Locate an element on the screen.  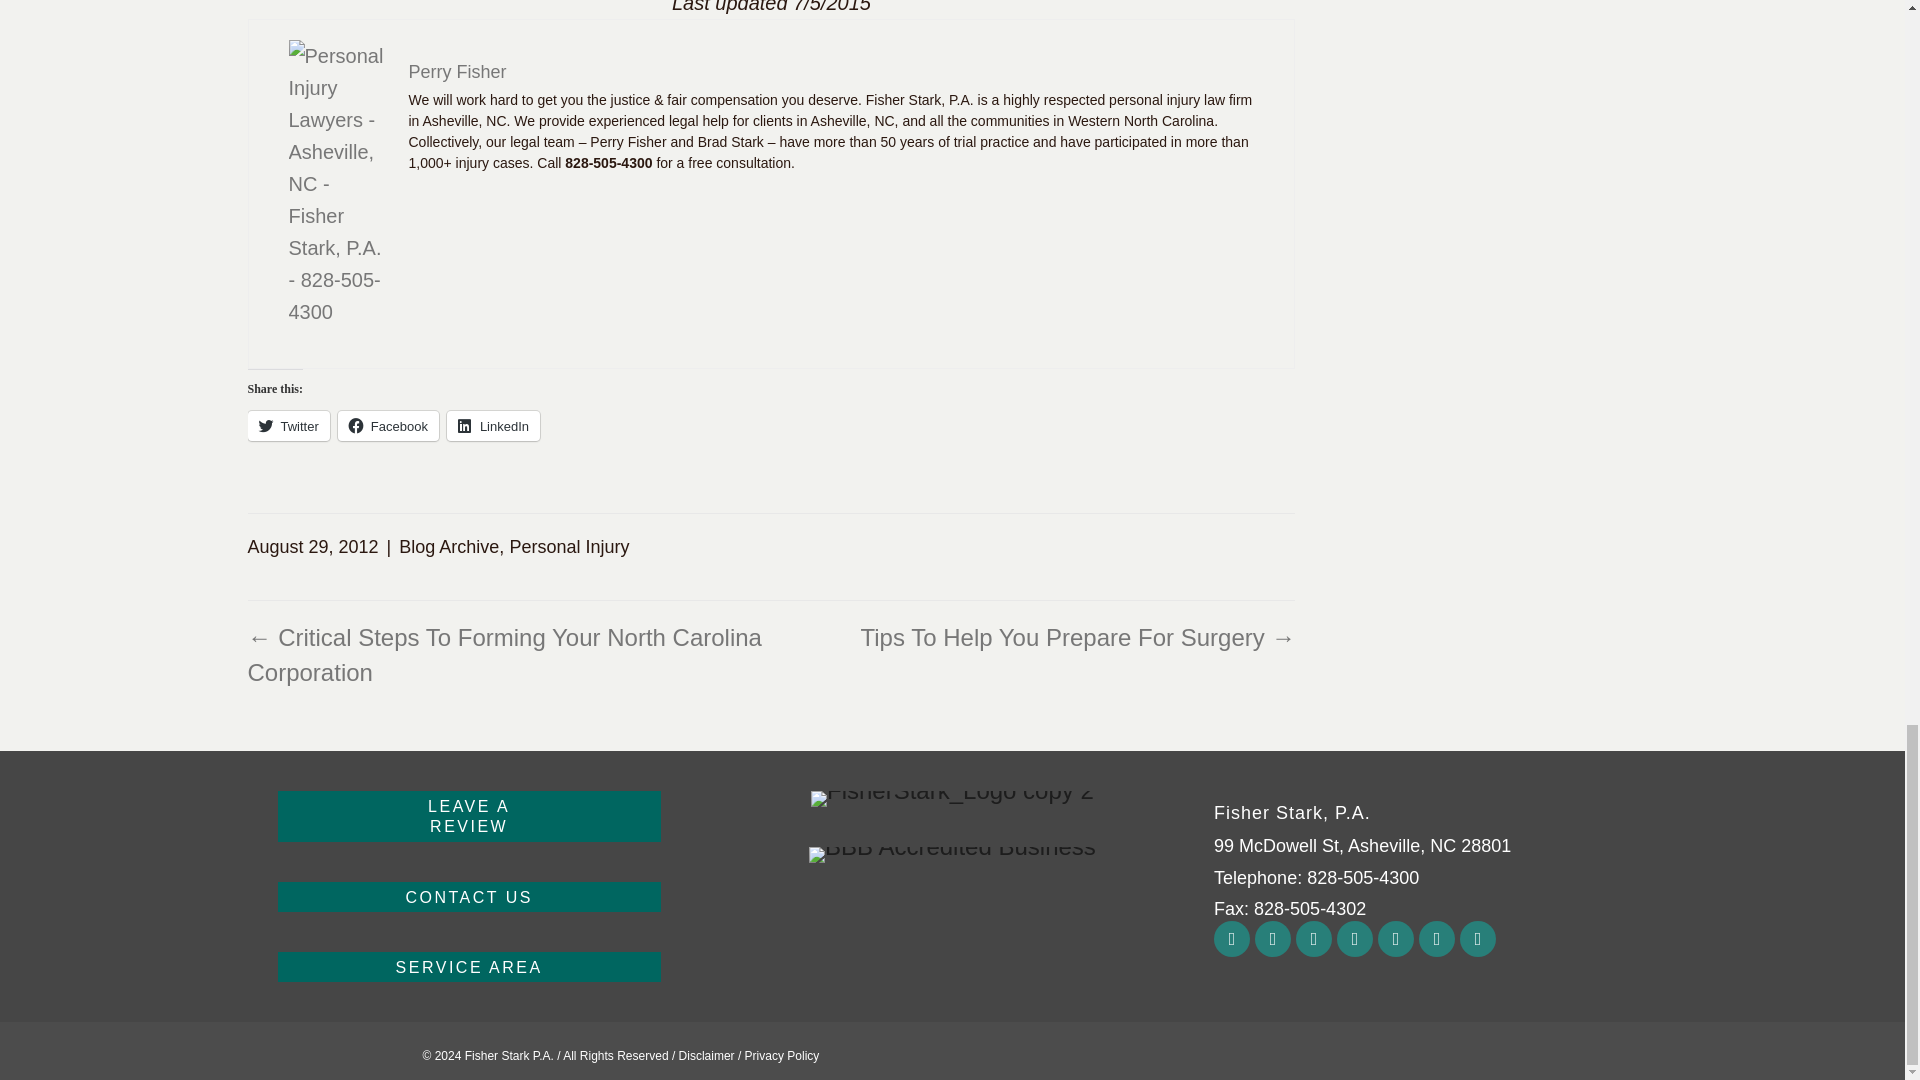
LinkedIn is located at coordinates (493, 426).